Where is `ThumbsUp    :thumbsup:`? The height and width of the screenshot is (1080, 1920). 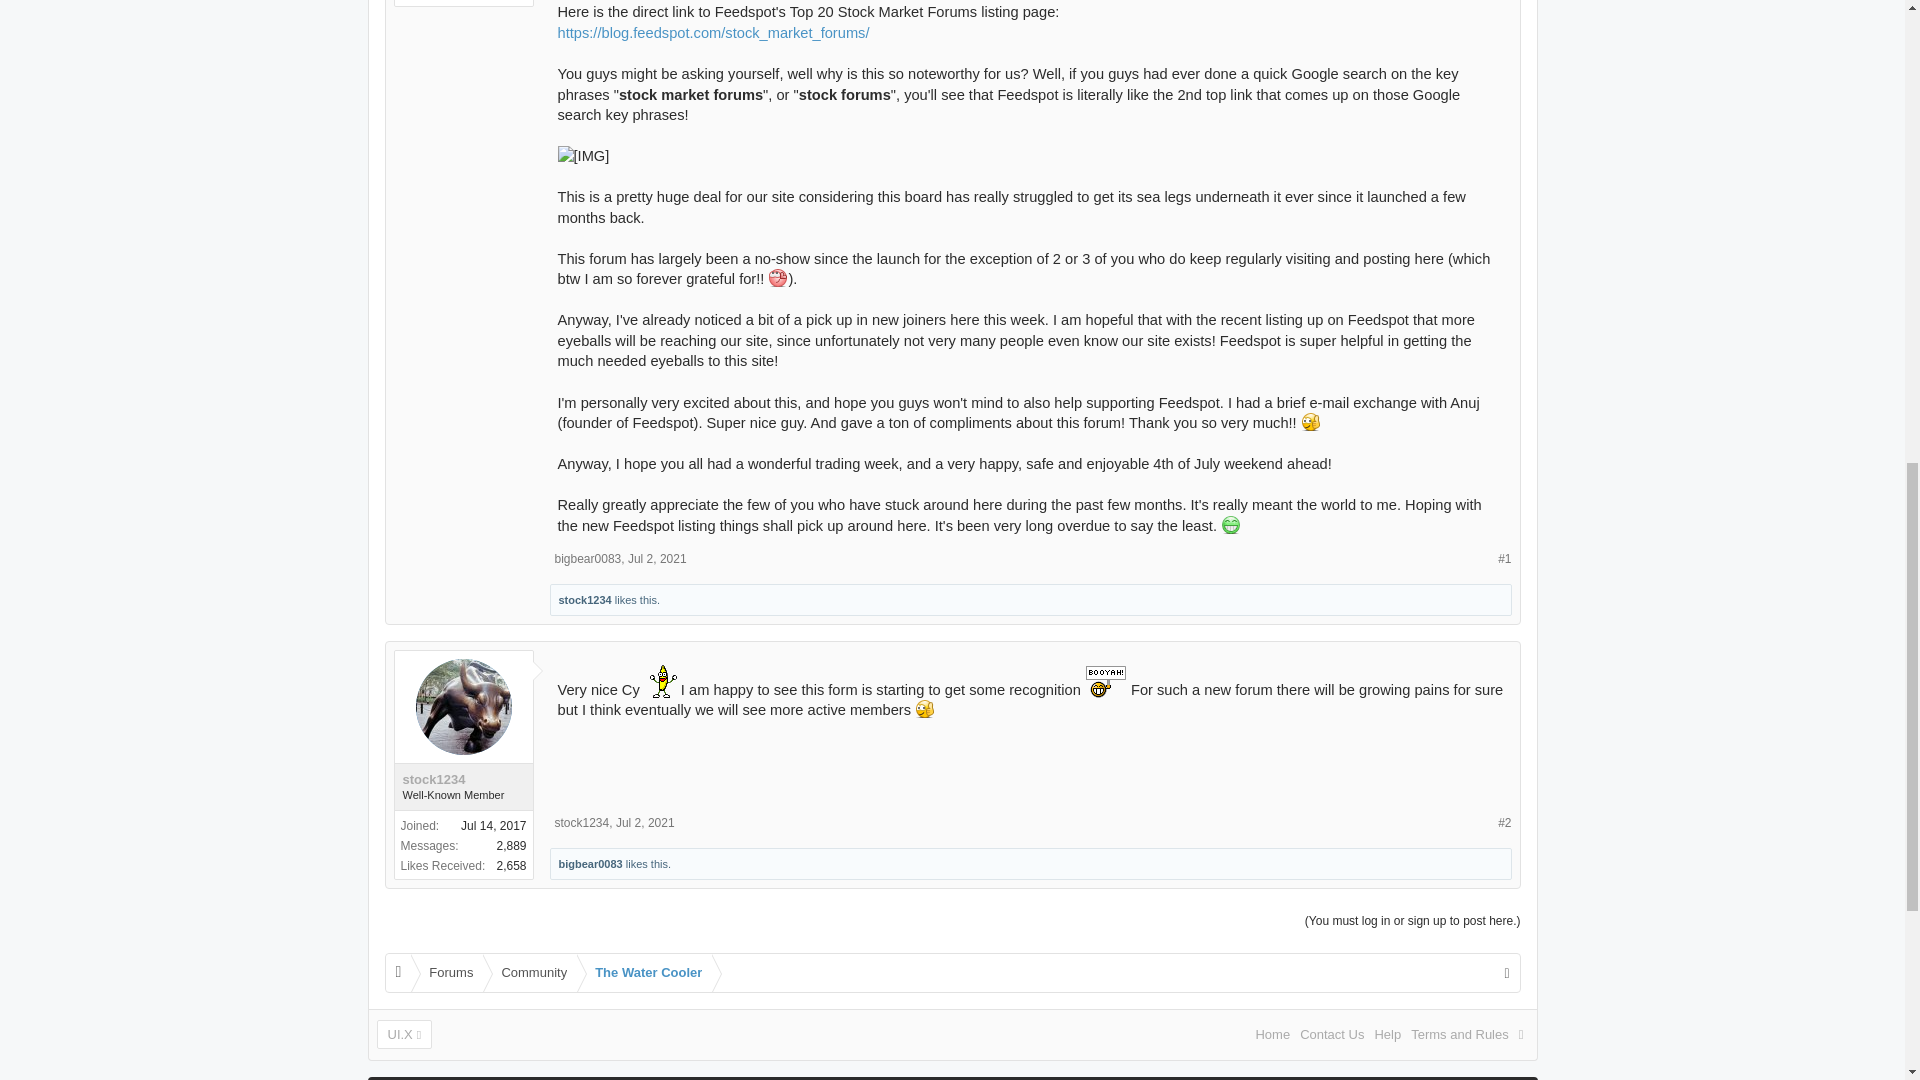 ThumbsUp    :thumbsup: is located at coordinates (1310, 421).